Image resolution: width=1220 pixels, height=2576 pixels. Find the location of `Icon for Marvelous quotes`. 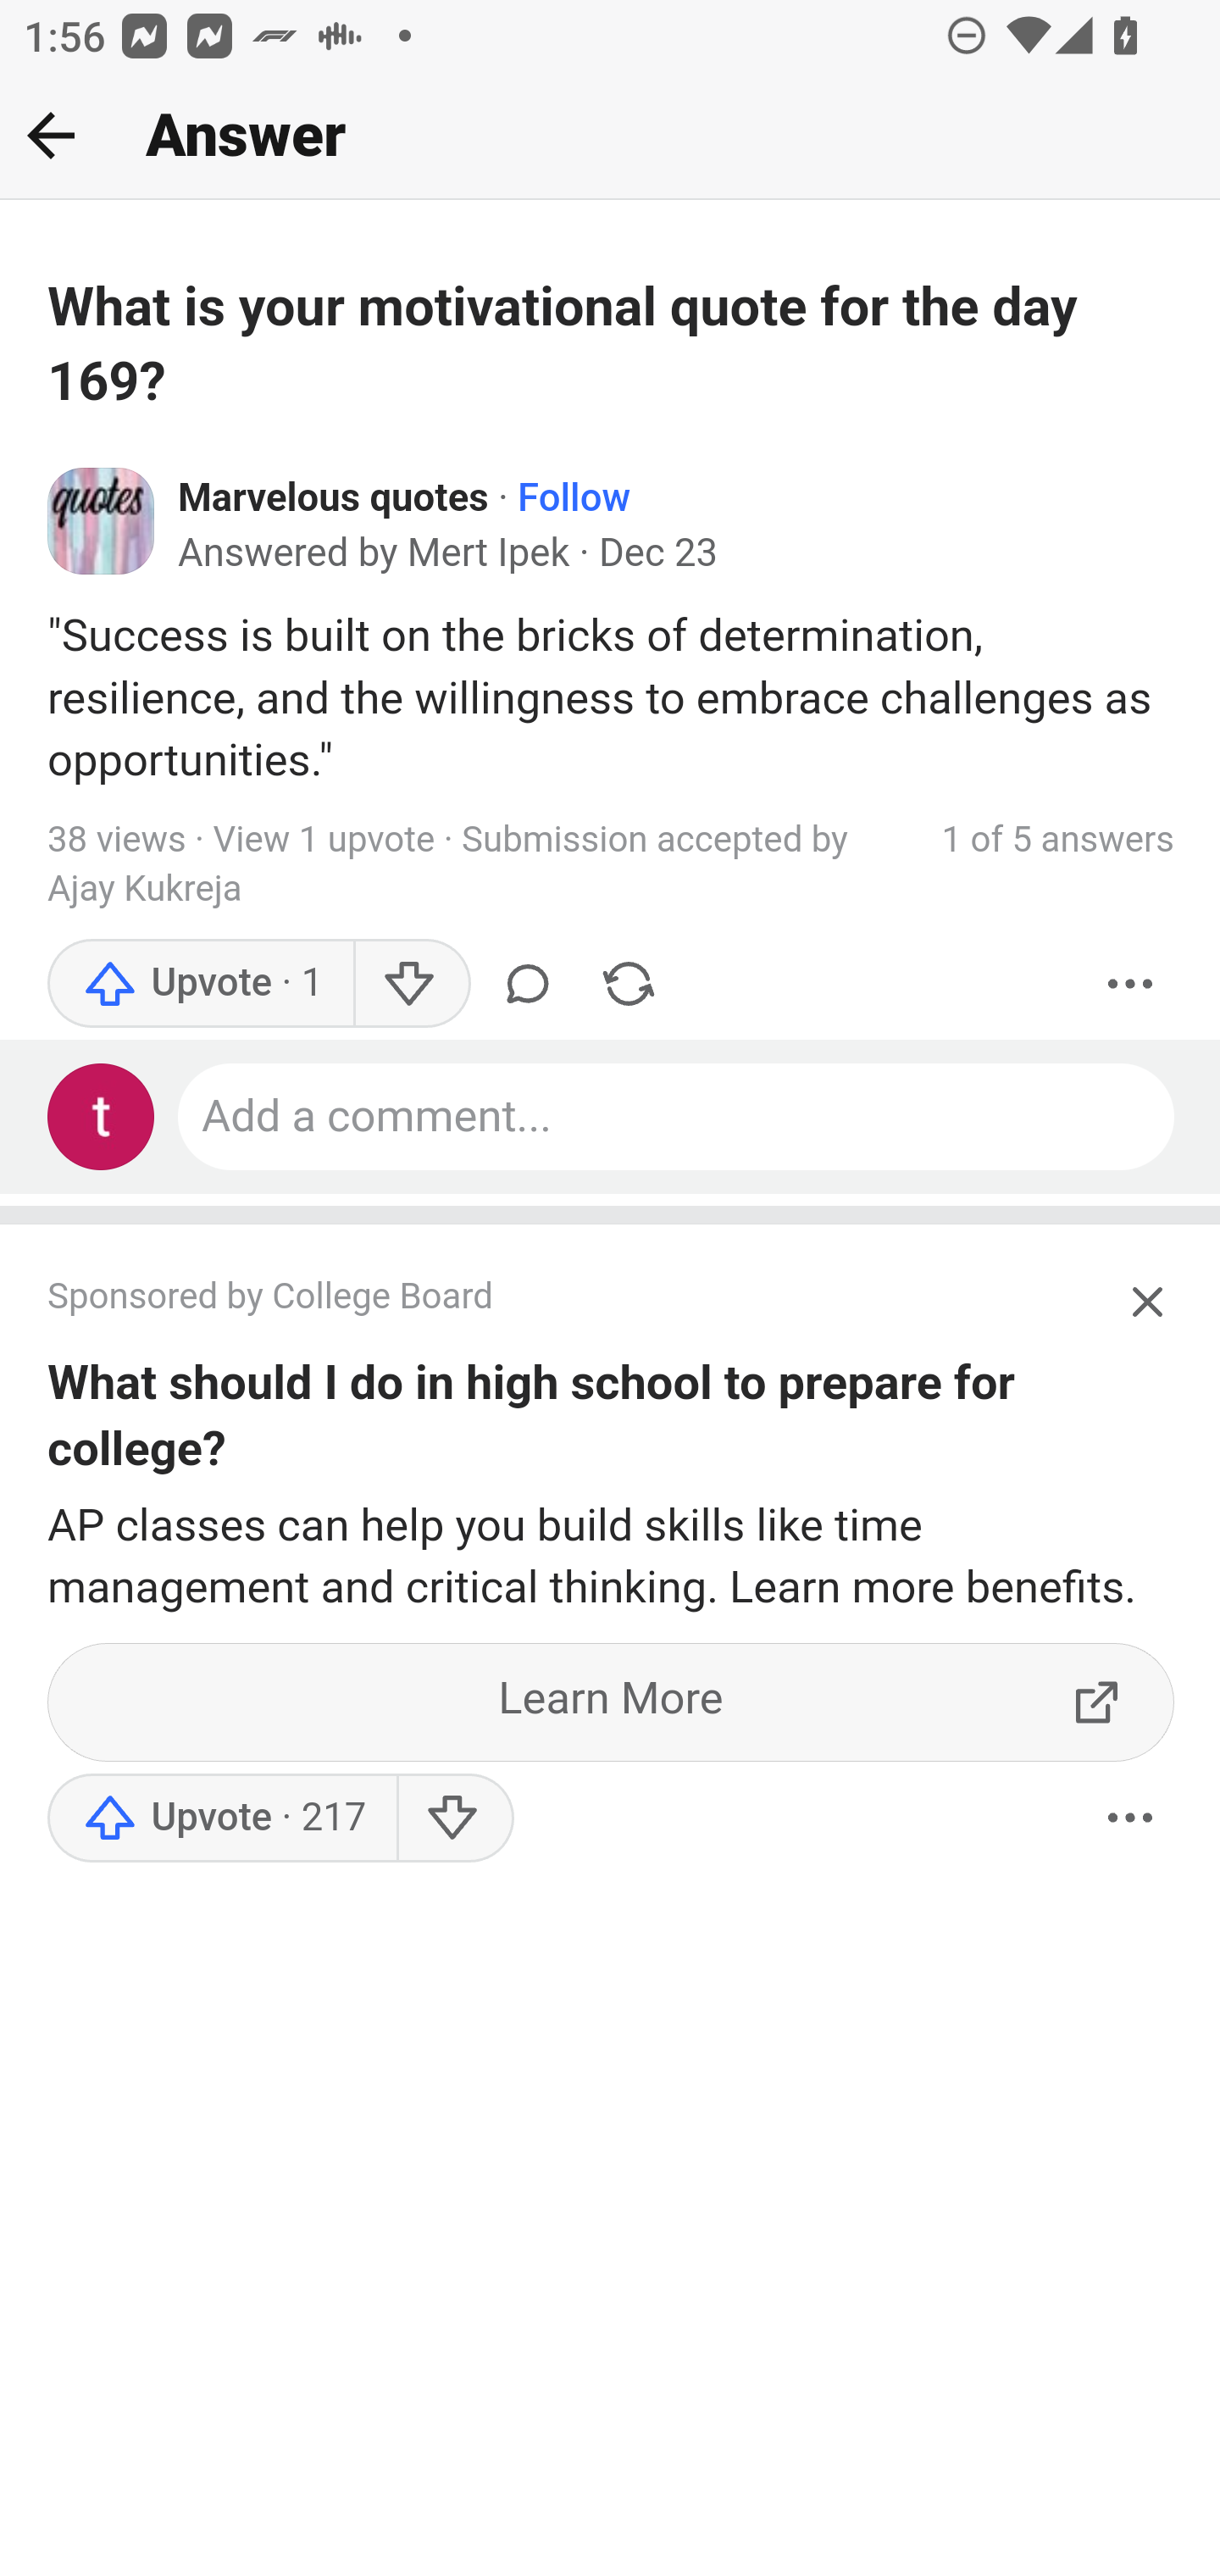

Icon for Marvelous quotes is located at coordinates (102, 521).